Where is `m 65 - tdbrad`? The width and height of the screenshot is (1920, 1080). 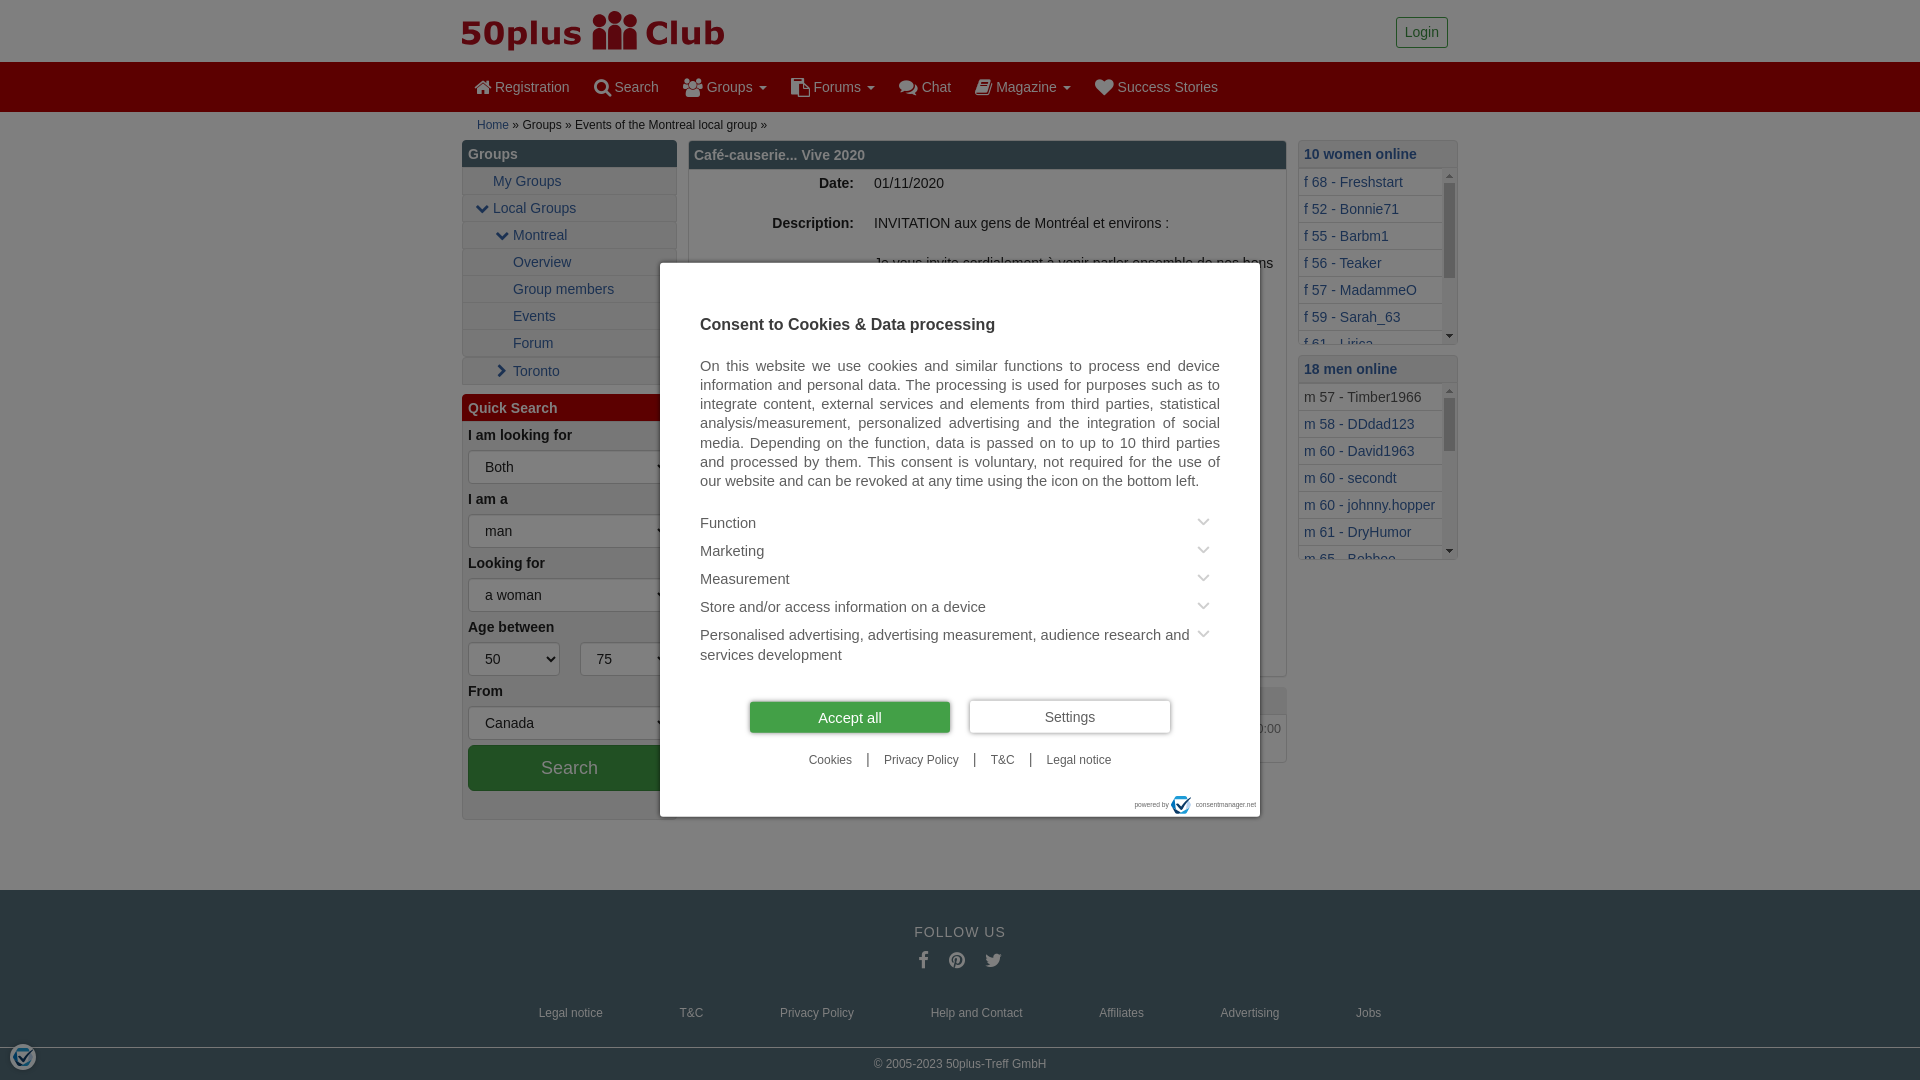
m 65 - tdbrad is located at coordinates (1370, 775).